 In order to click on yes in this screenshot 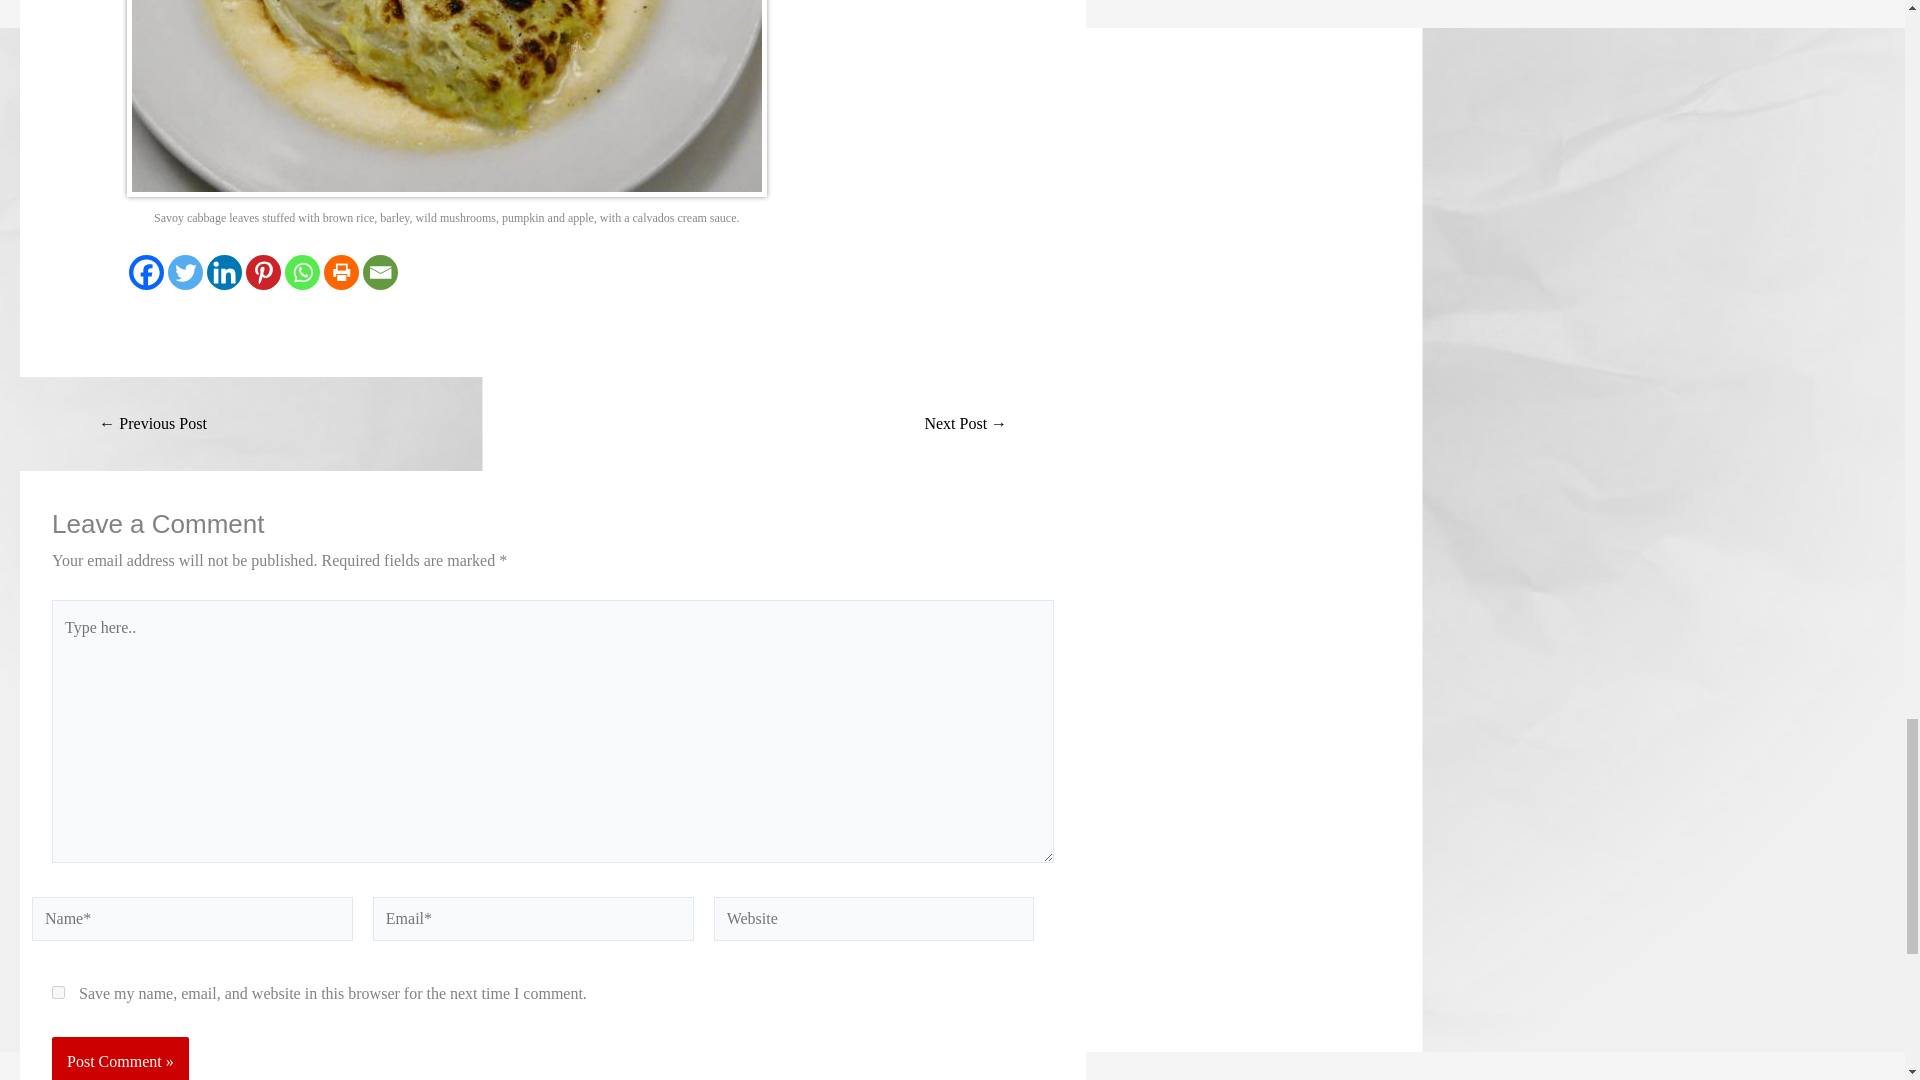, I will do `click(58, 992)`.